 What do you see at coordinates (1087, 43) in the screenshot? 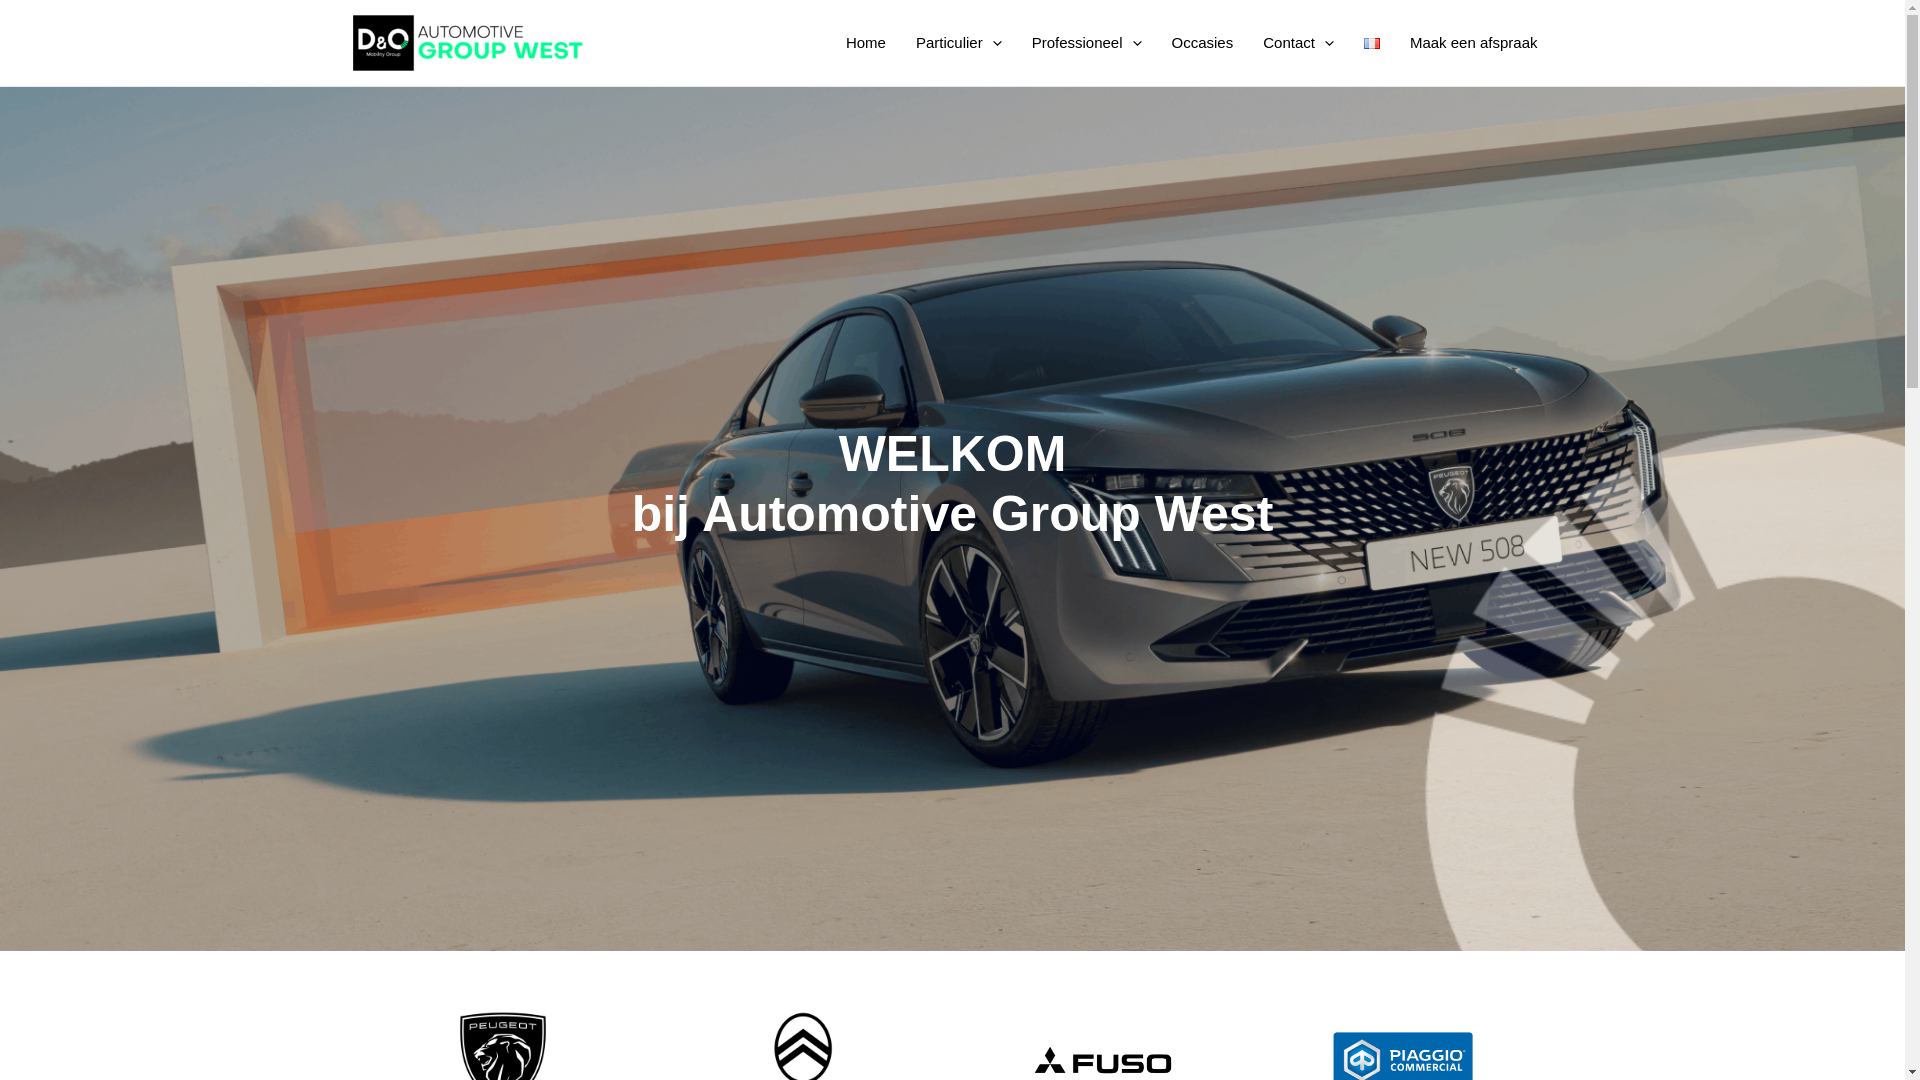
I see `Professioneel` at bounding box center [1087, 43].